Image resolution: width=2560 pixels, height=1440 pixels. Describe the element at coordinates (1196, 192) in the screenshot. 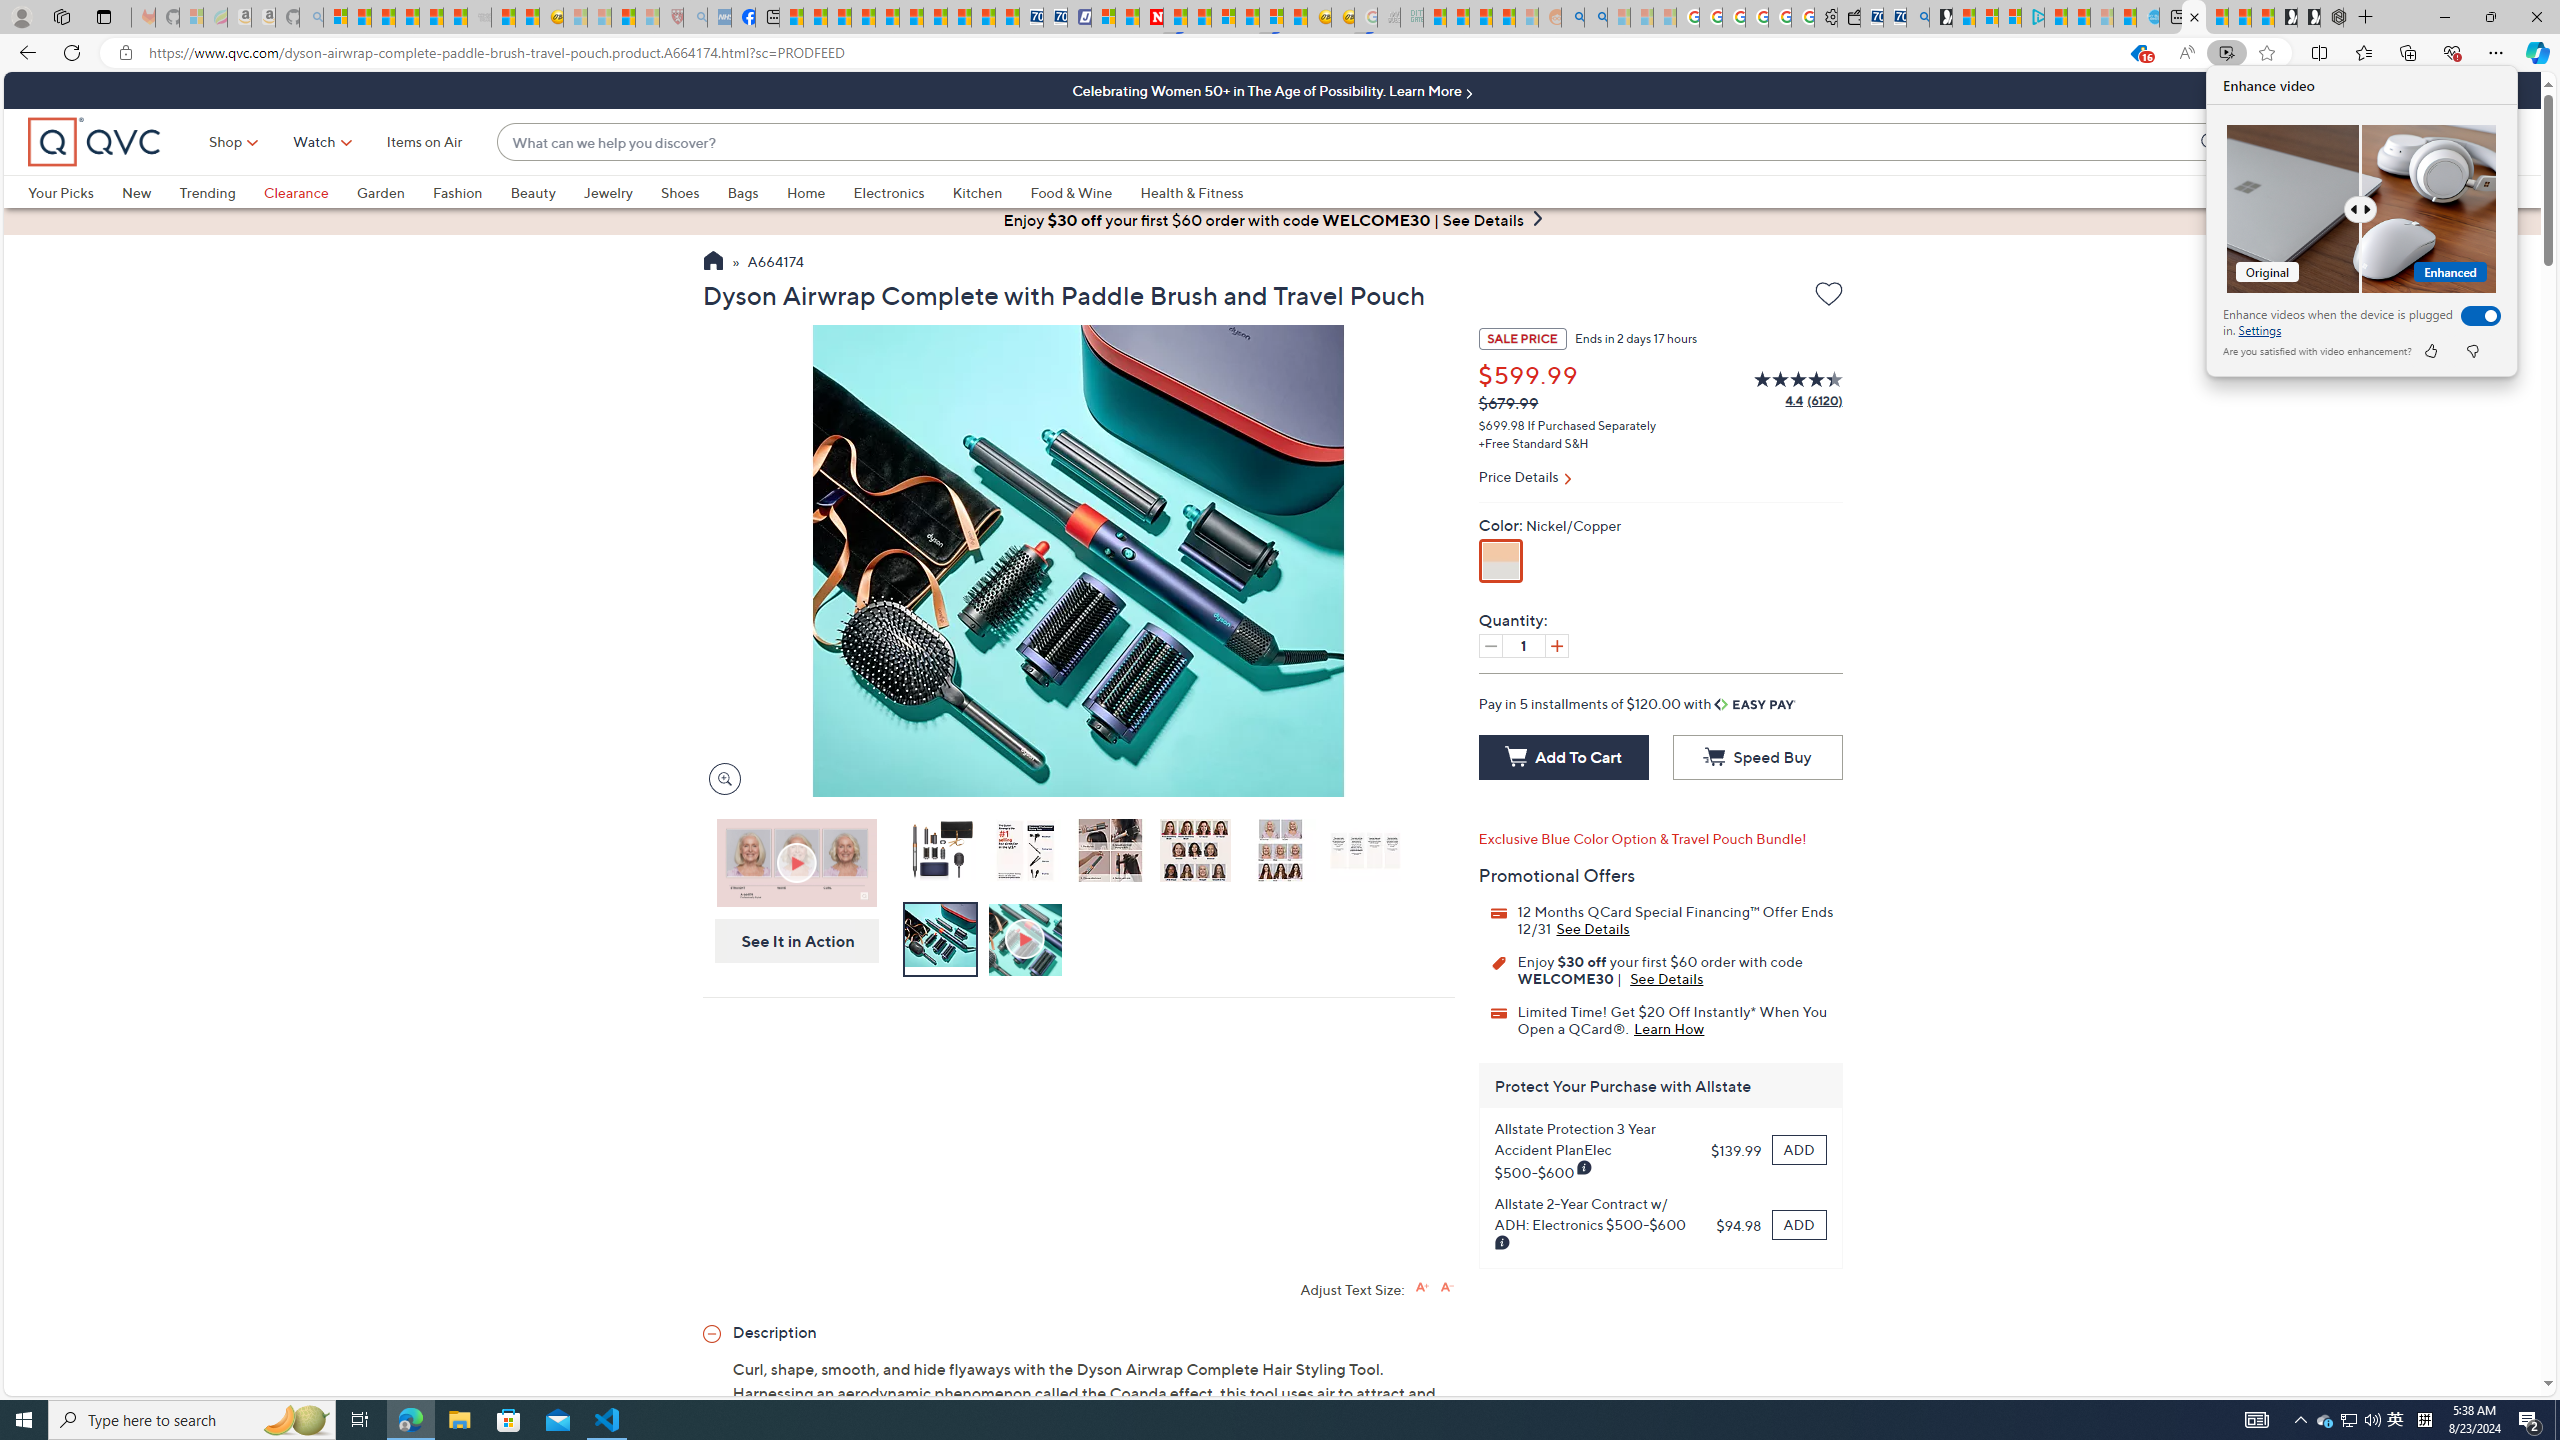

I see `Health & Fitness` at that location.